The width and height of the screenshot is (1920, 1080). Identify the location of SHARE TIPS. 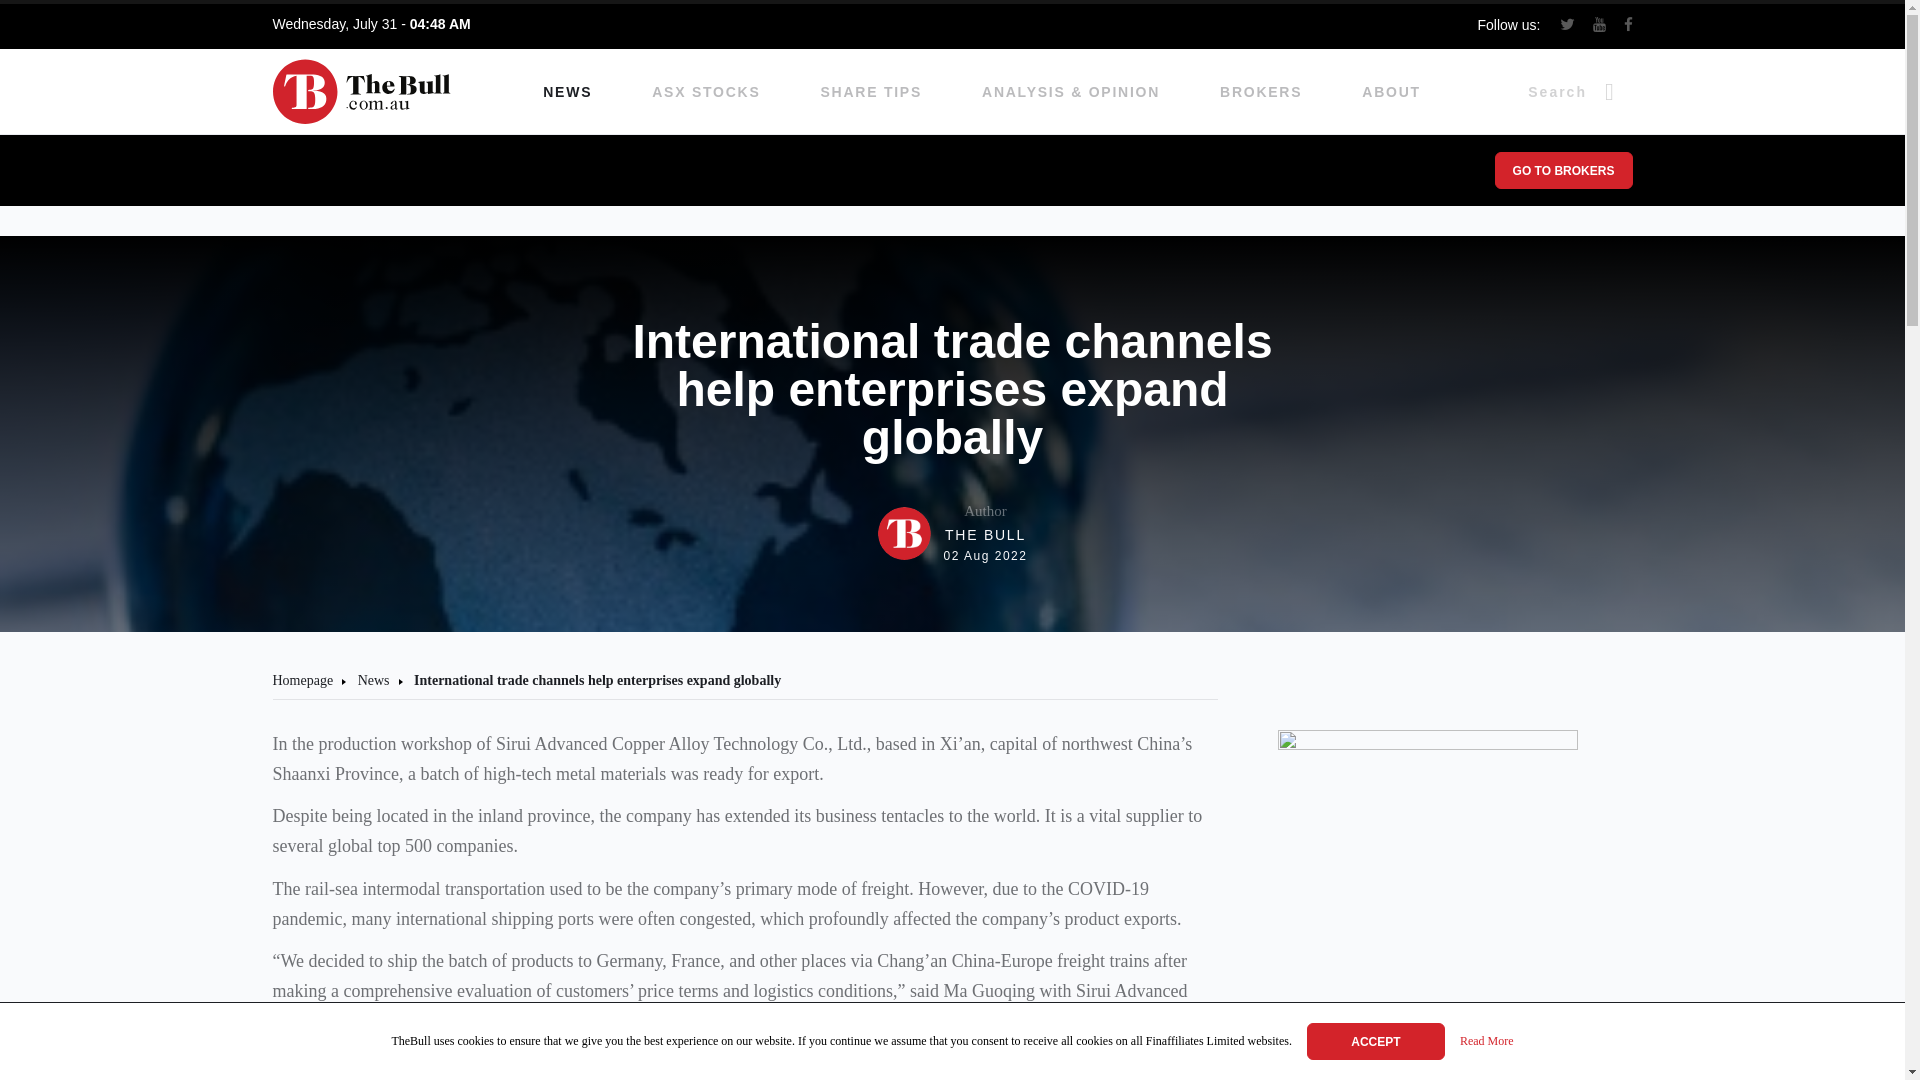
(1376, 1040).